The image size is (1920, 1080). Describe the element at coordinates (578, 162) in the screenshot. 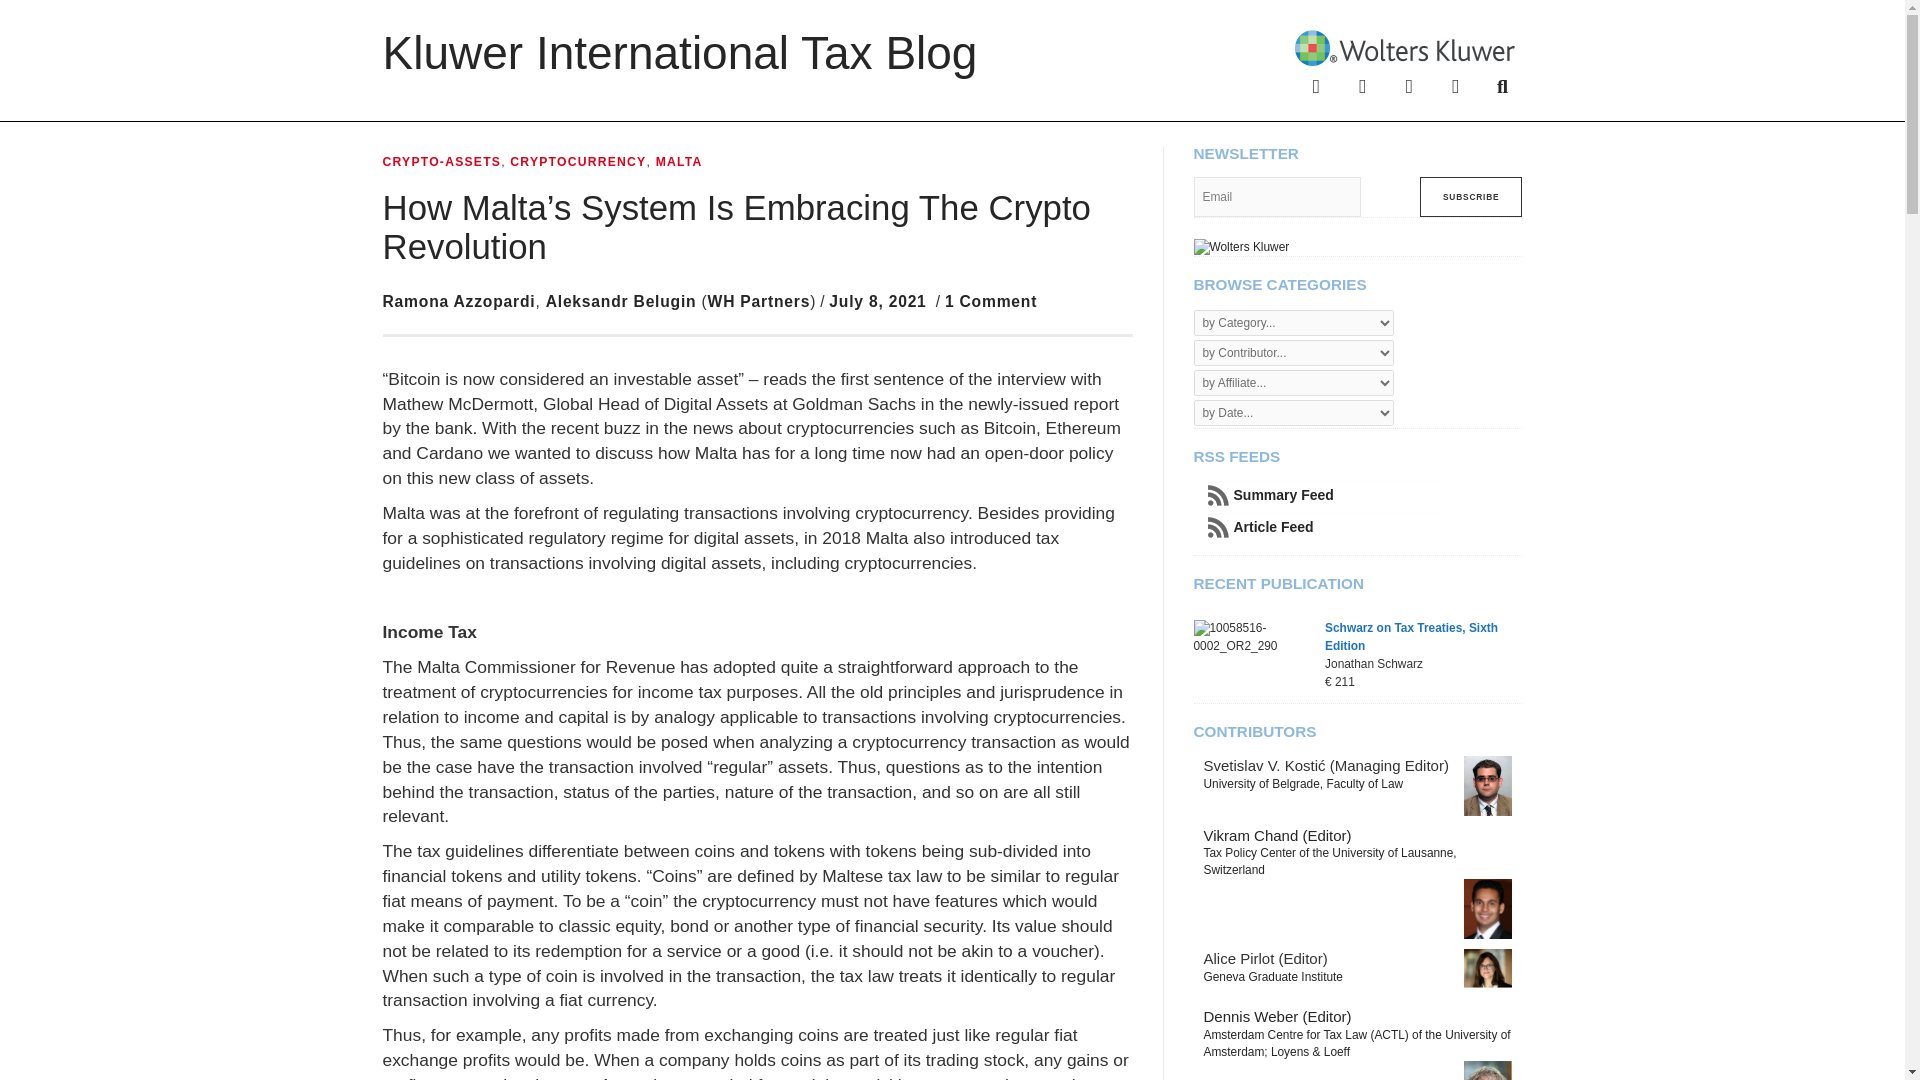

I see `CRYPTOCURRENCY` at that location.